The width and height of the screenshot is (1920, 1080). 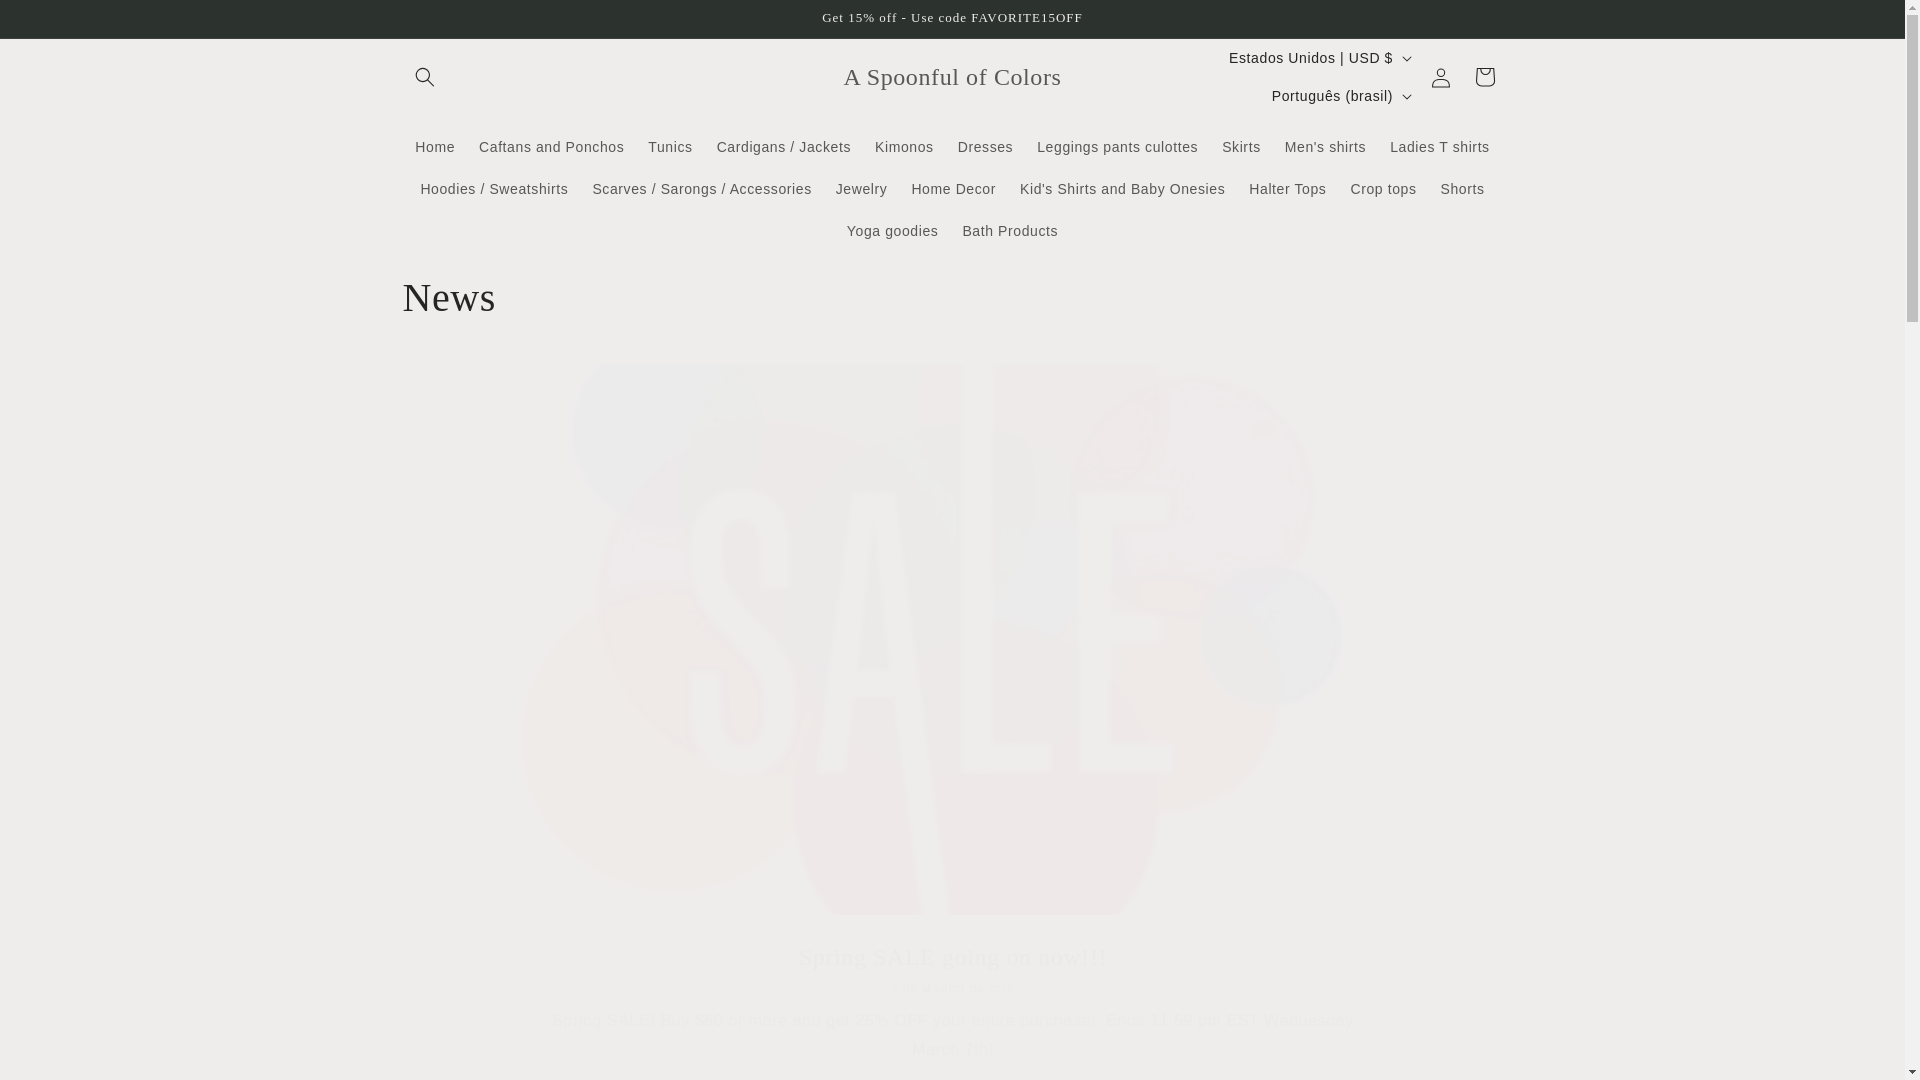 I want to click on Home, so click(x=434, y=147).